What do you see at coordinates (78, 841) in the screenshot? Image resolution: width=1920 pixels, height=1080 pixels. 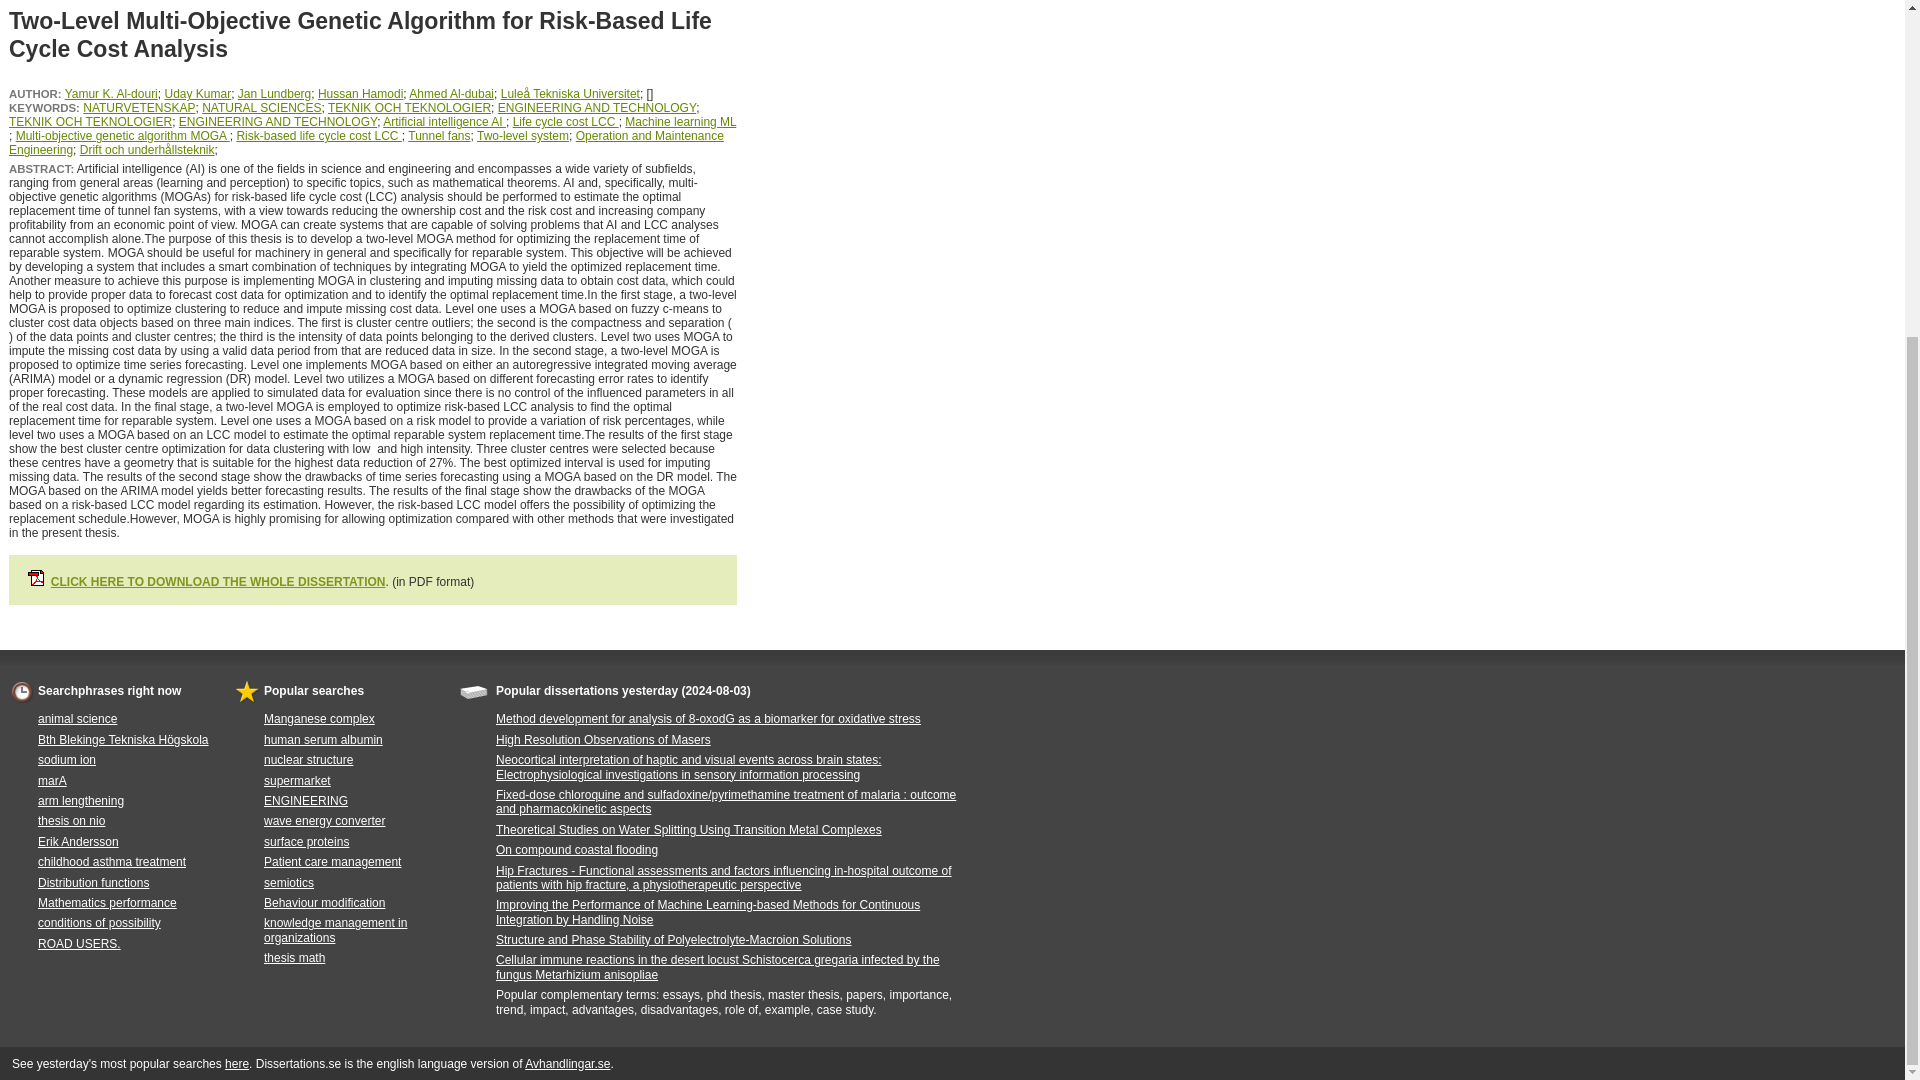 I see `Erik Andersson` at bounding box center [78, 841].